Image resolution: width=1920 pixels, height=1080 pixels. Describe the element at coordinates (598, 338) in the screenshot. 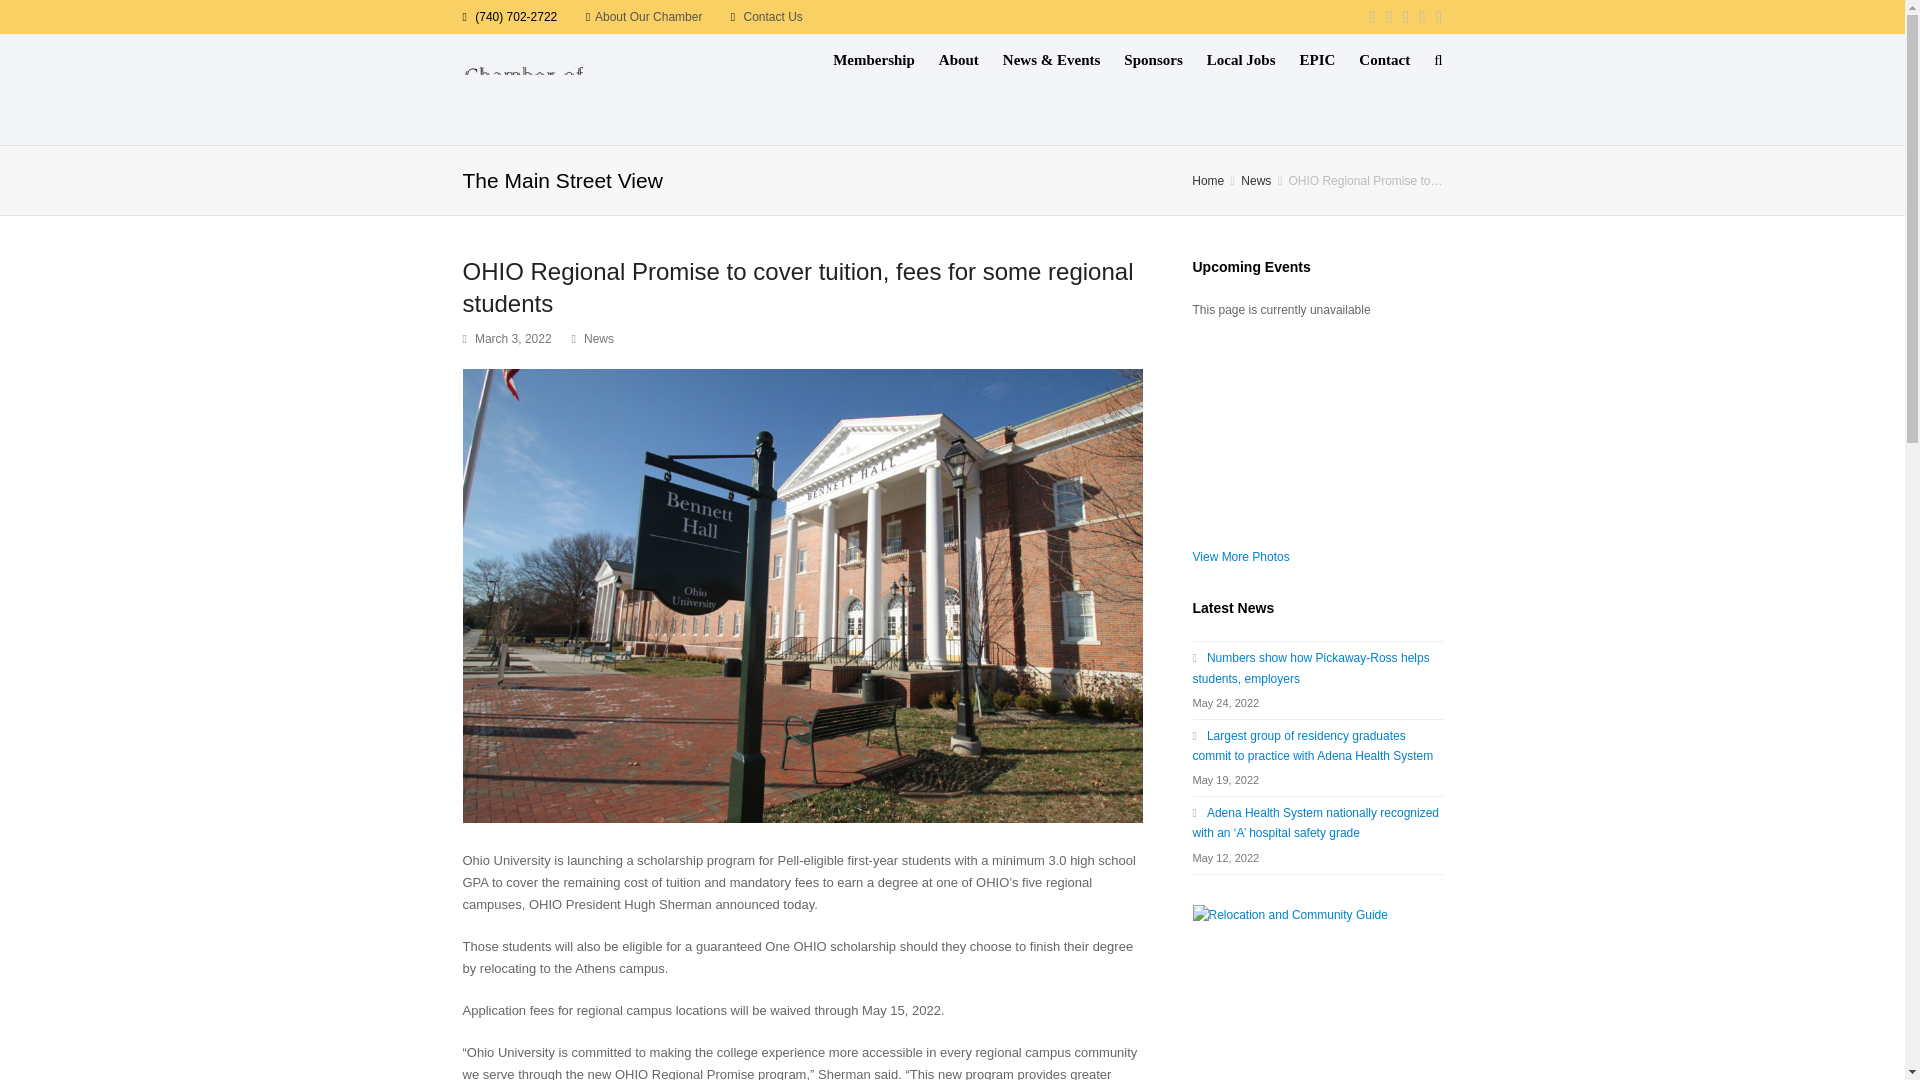

I see `News` at that location.